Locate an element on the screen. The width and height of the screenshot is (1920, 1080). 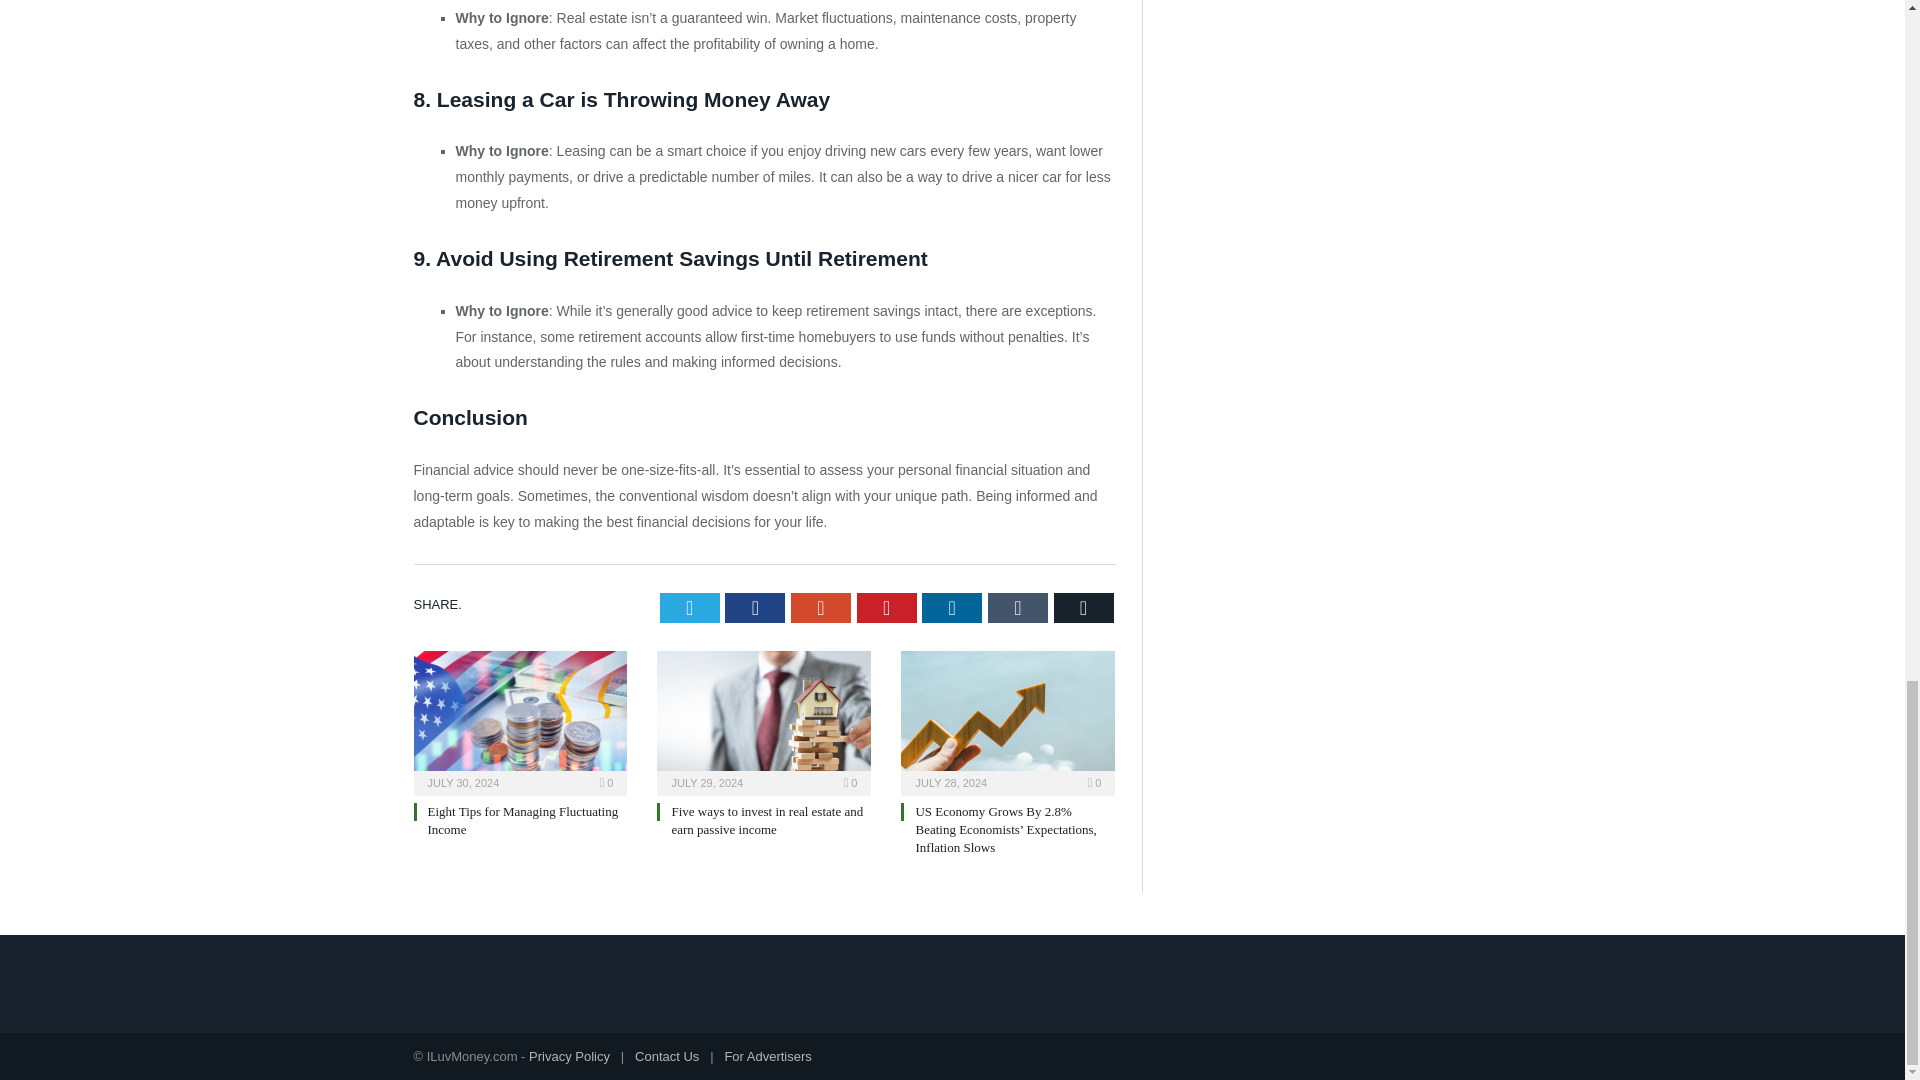
Eight Tips for Managing Fluctuating Income is located at coordinates (766, 838).